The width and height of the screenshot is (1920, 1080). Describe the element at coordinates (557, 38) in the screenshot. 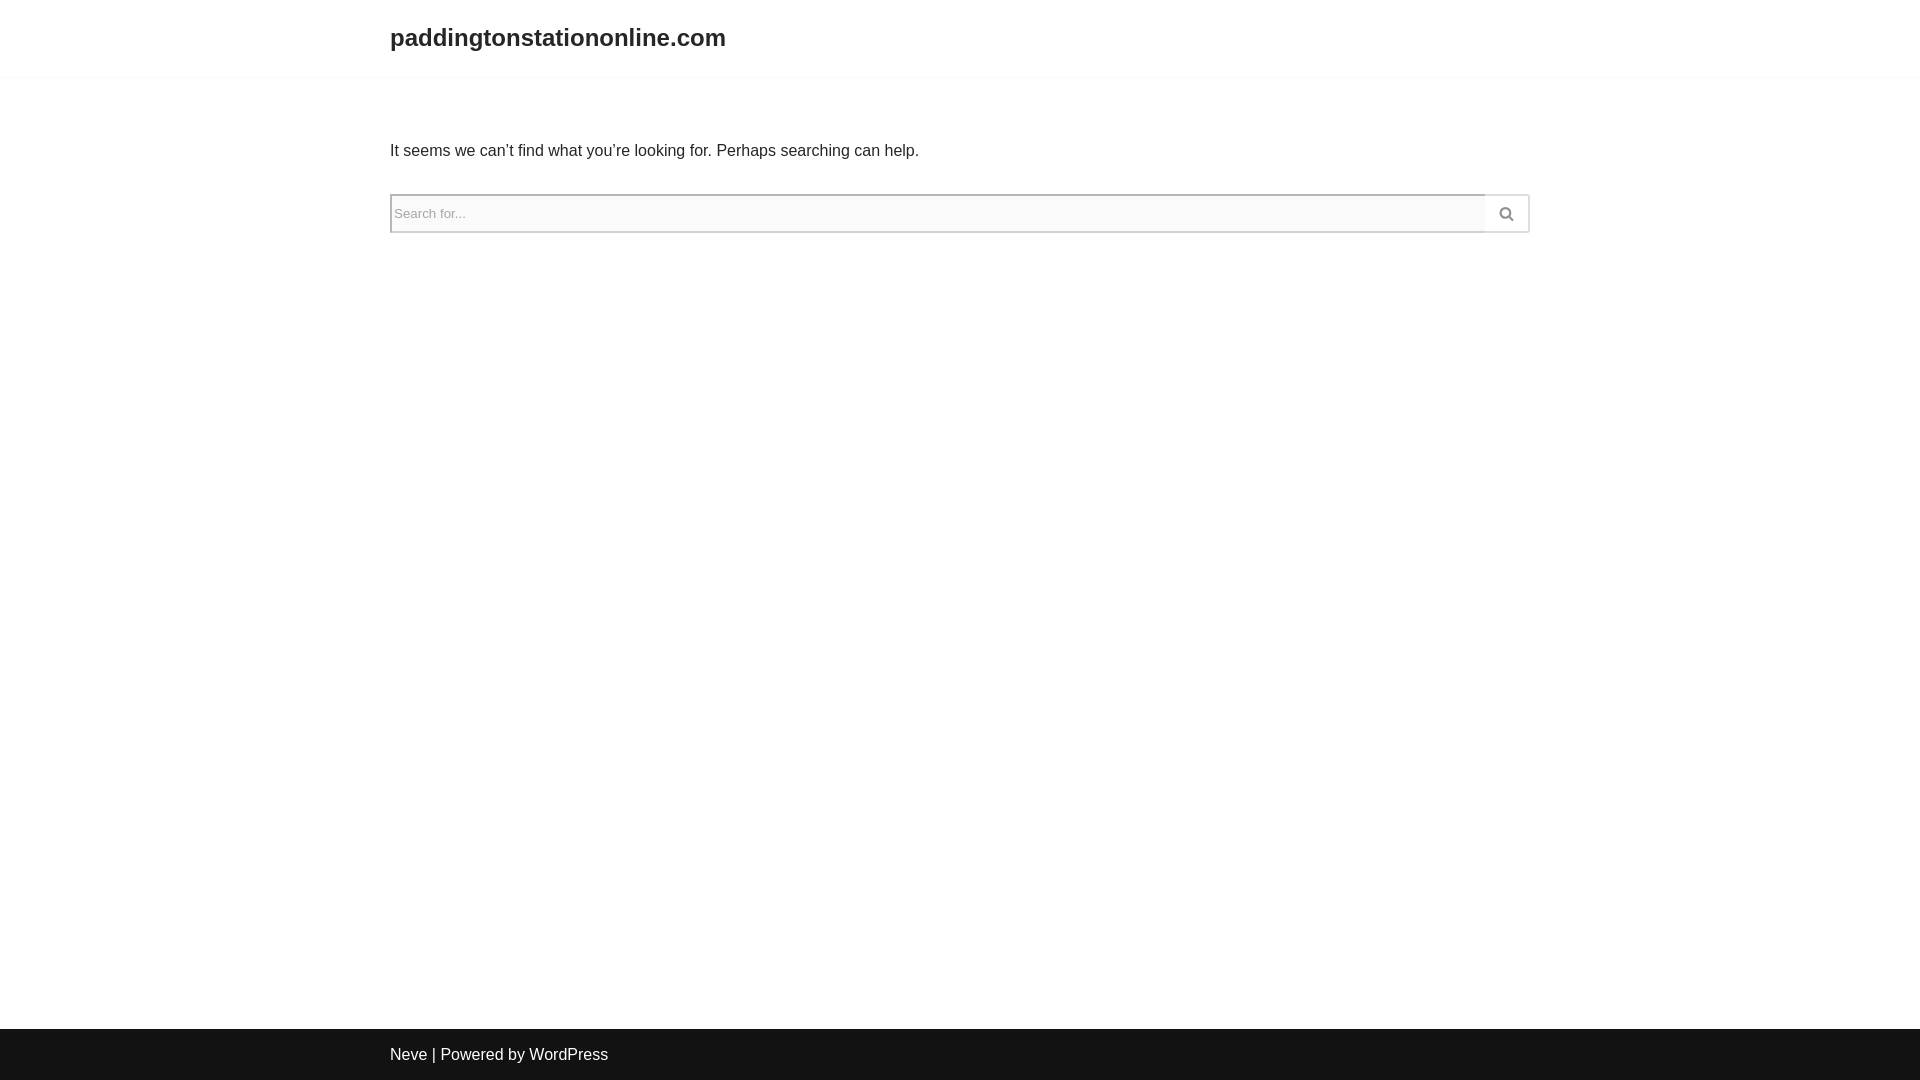

I see `paddingtonstationonline.com` at that location.